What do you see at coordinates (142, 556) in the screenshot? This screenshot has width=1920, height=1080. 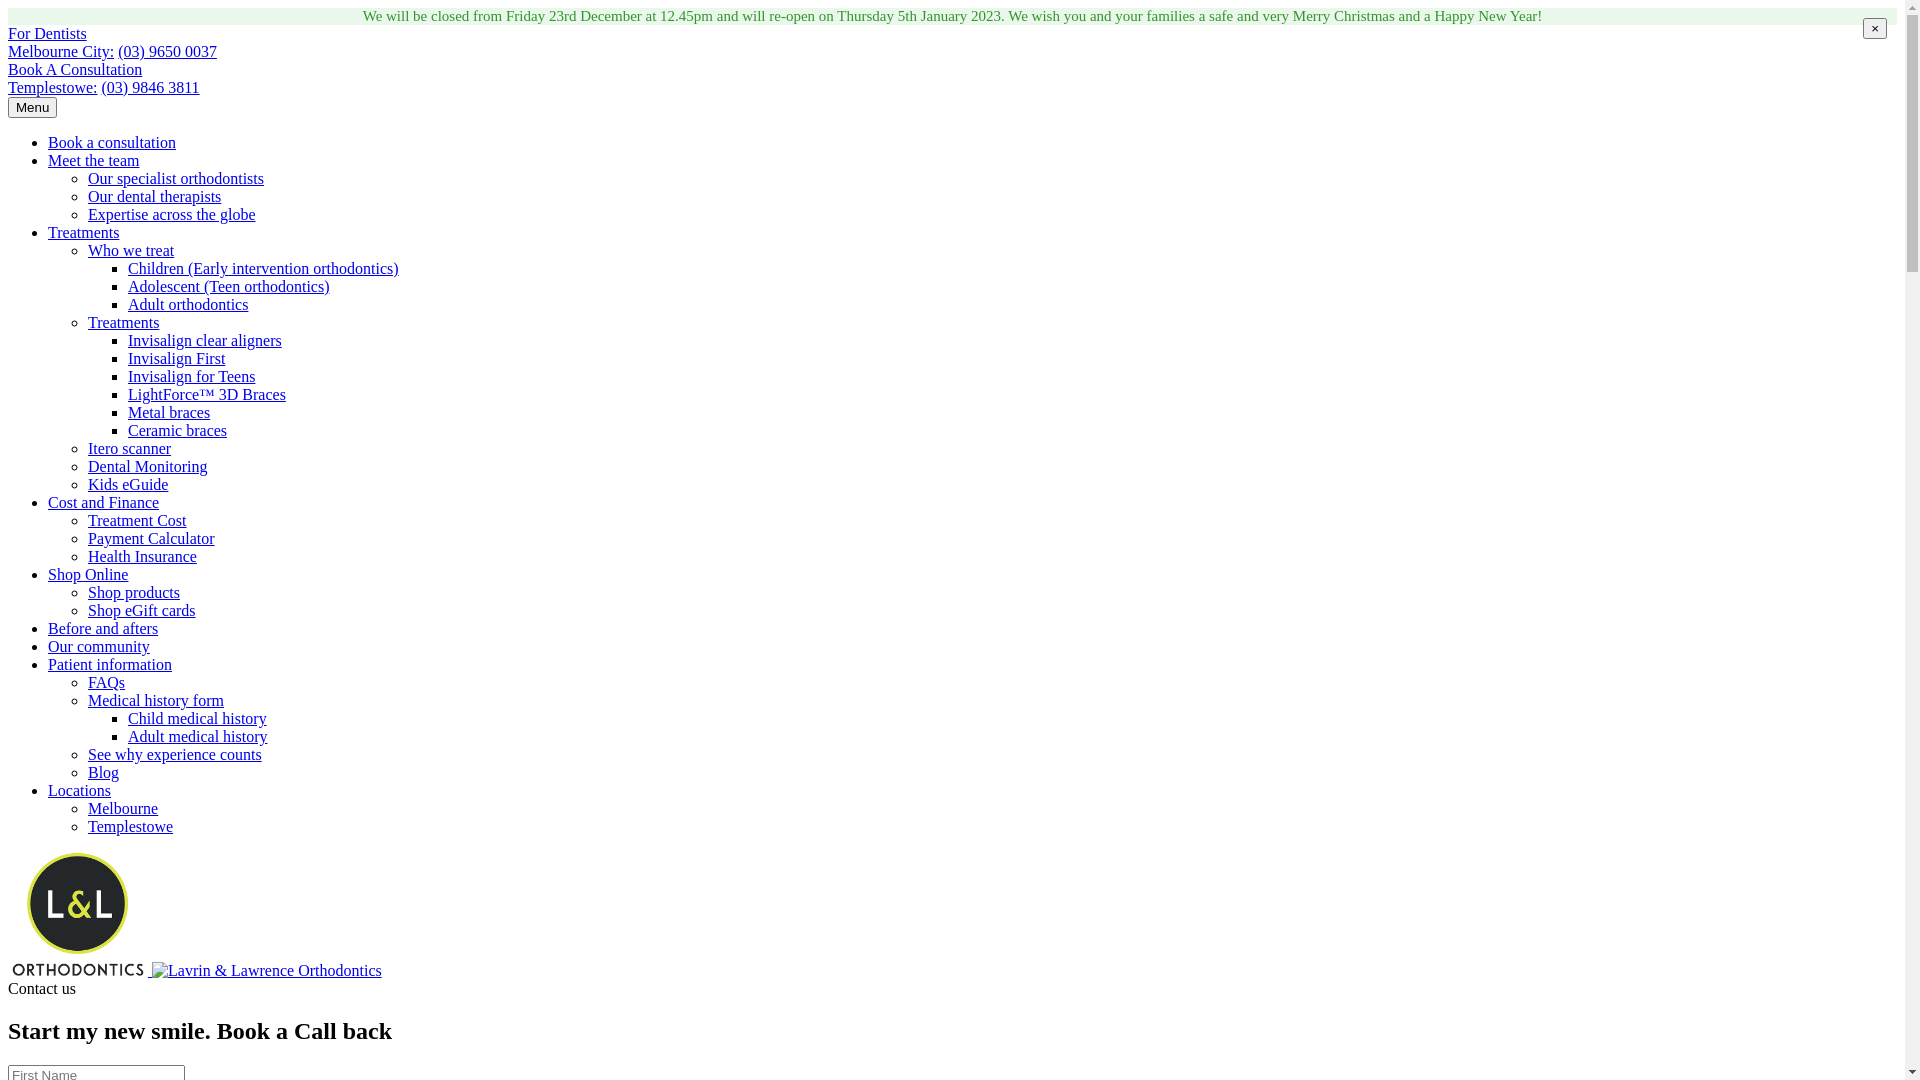 I see `Health Insurance` at bounding box center [142, 556].